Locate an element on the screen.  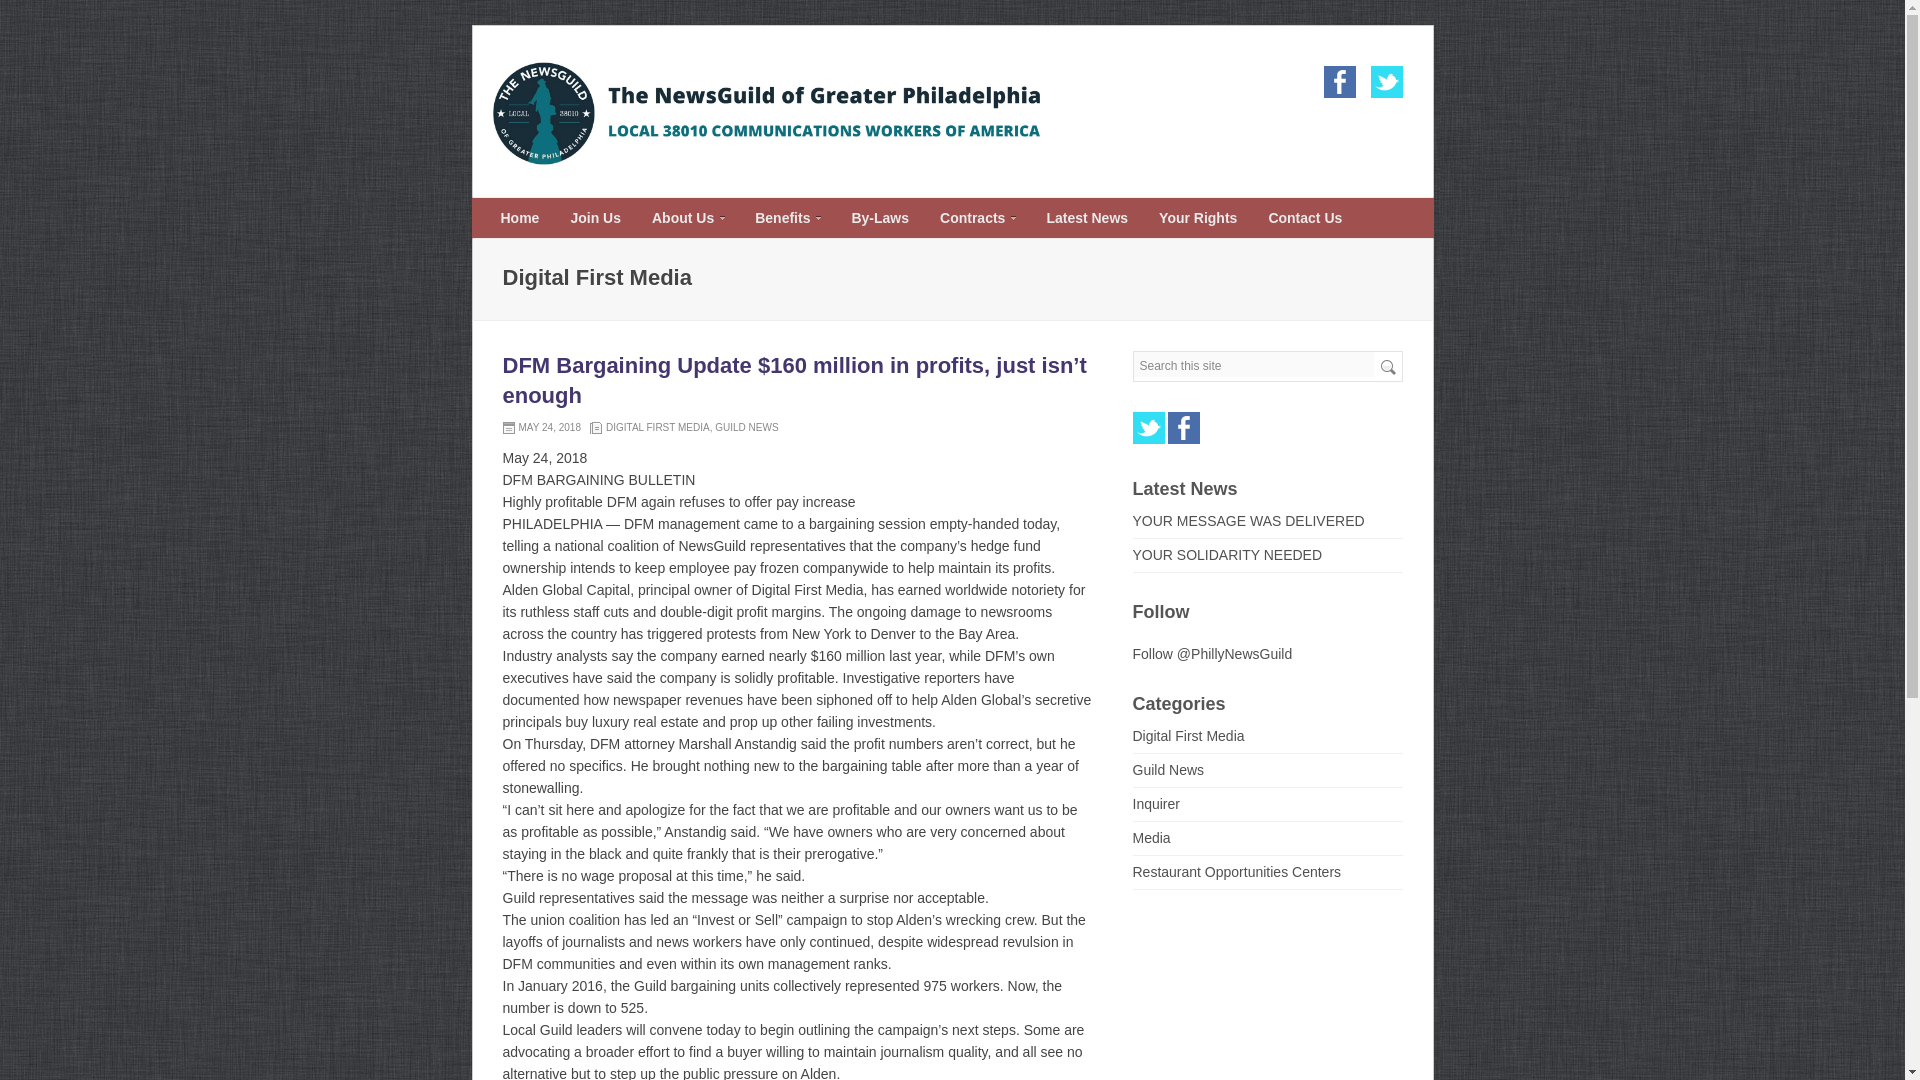
Search this site is located at coordinates (1254, 364).